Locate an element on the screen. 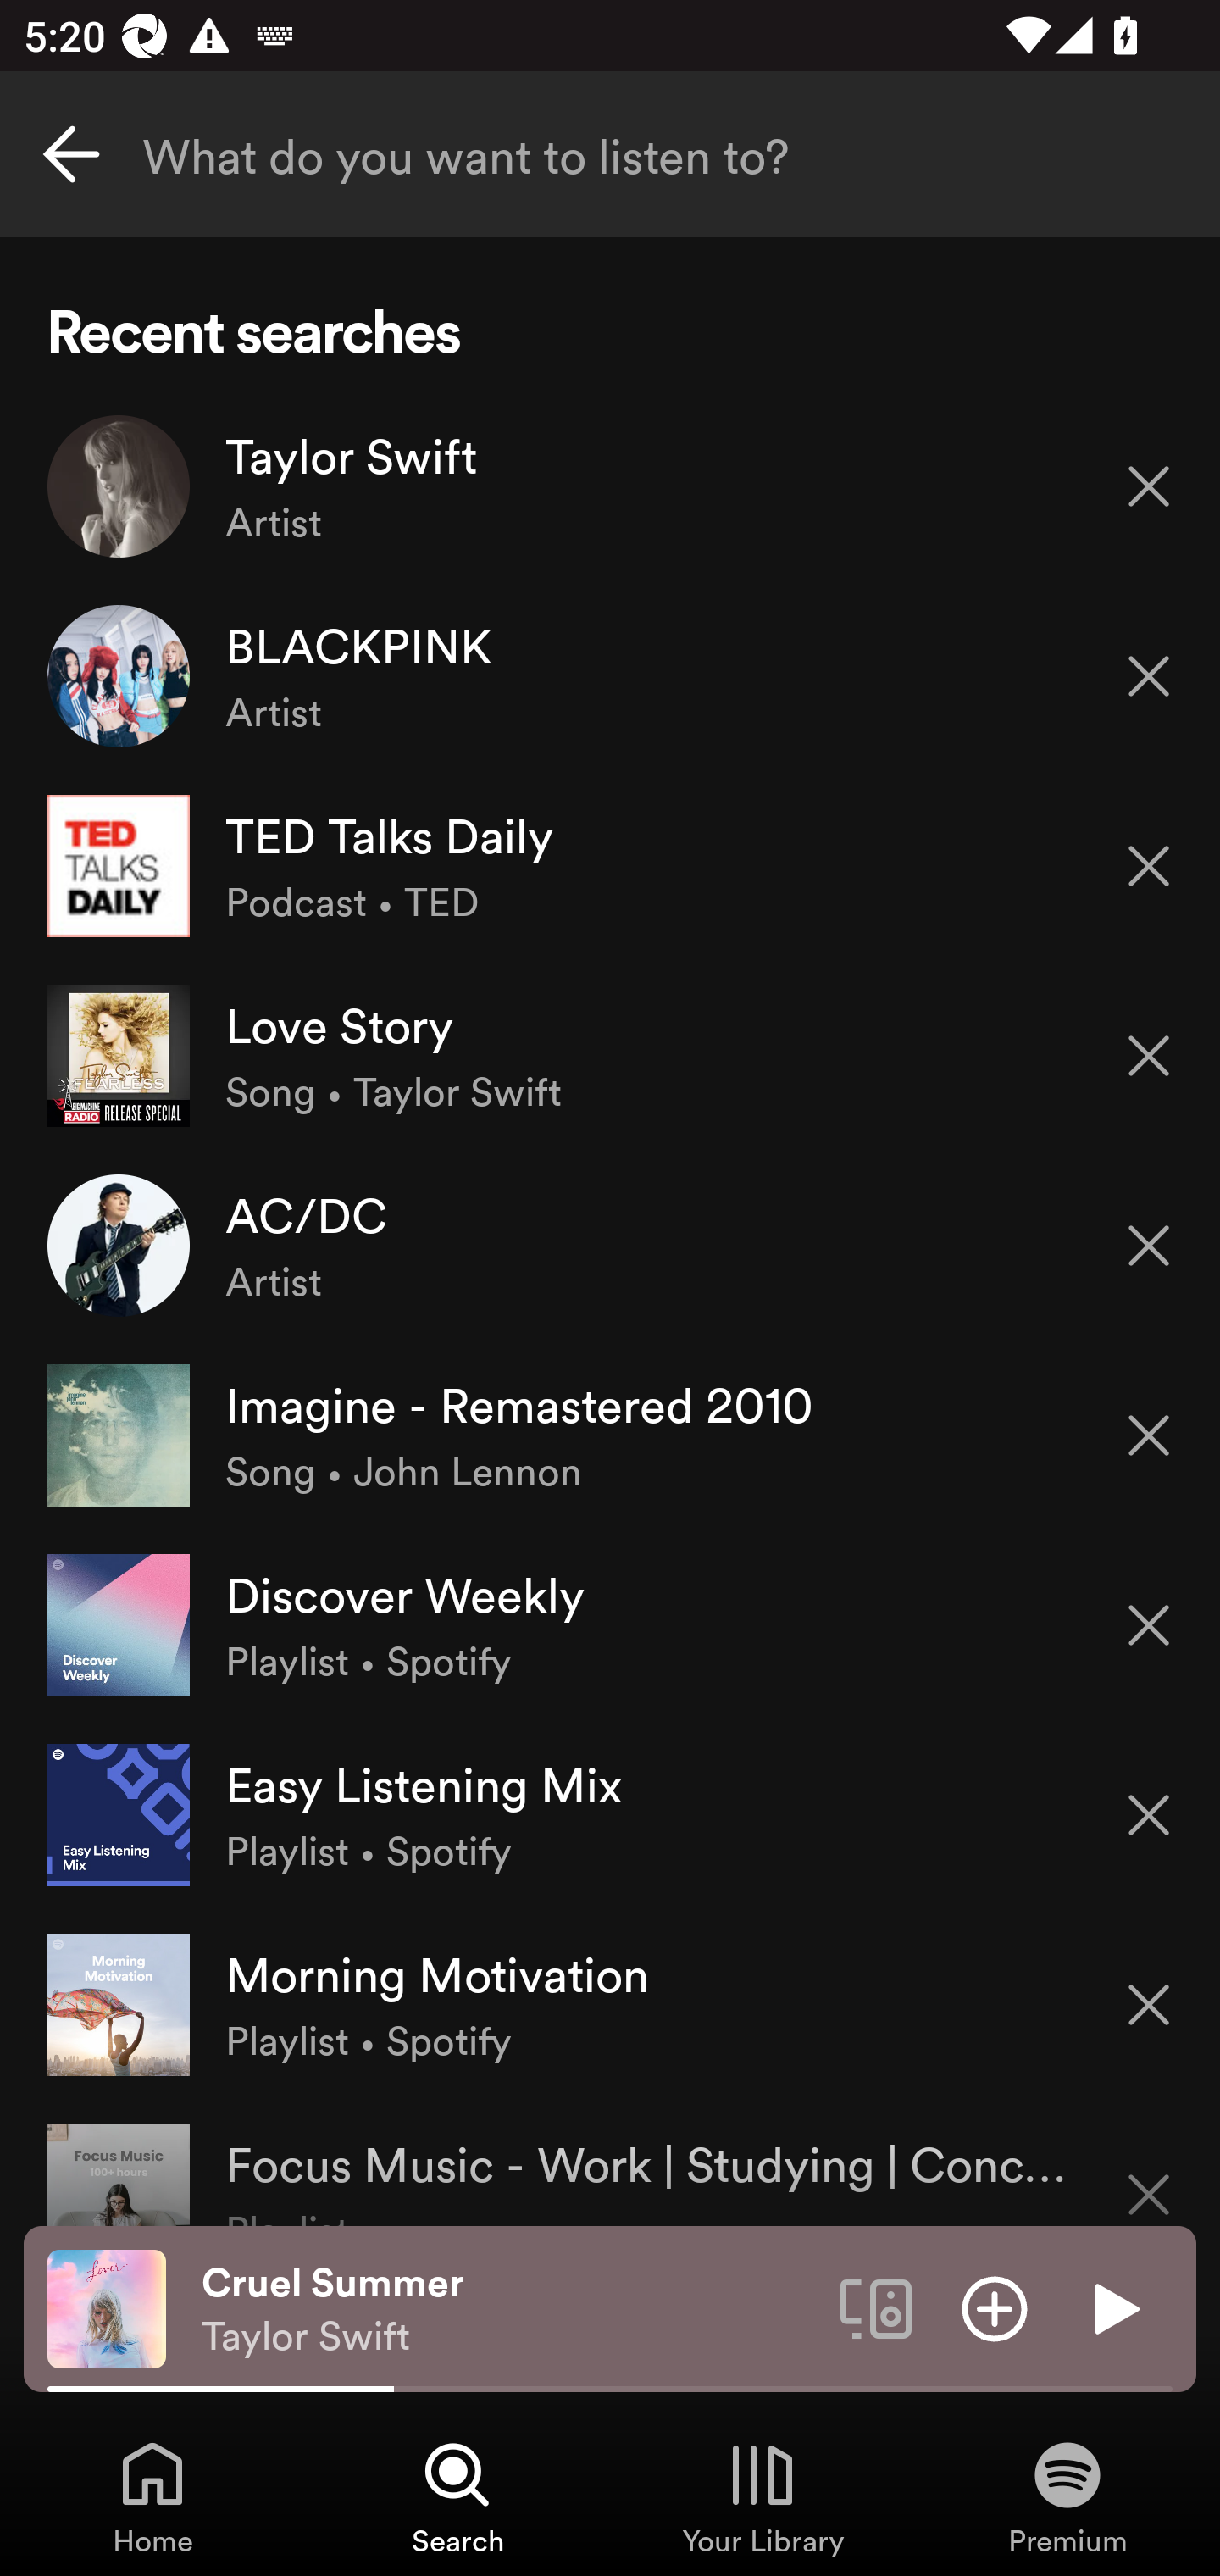 This screenshot has width=1220, height=2576. What do you want to listen to? is located at coordinates (610, 154).